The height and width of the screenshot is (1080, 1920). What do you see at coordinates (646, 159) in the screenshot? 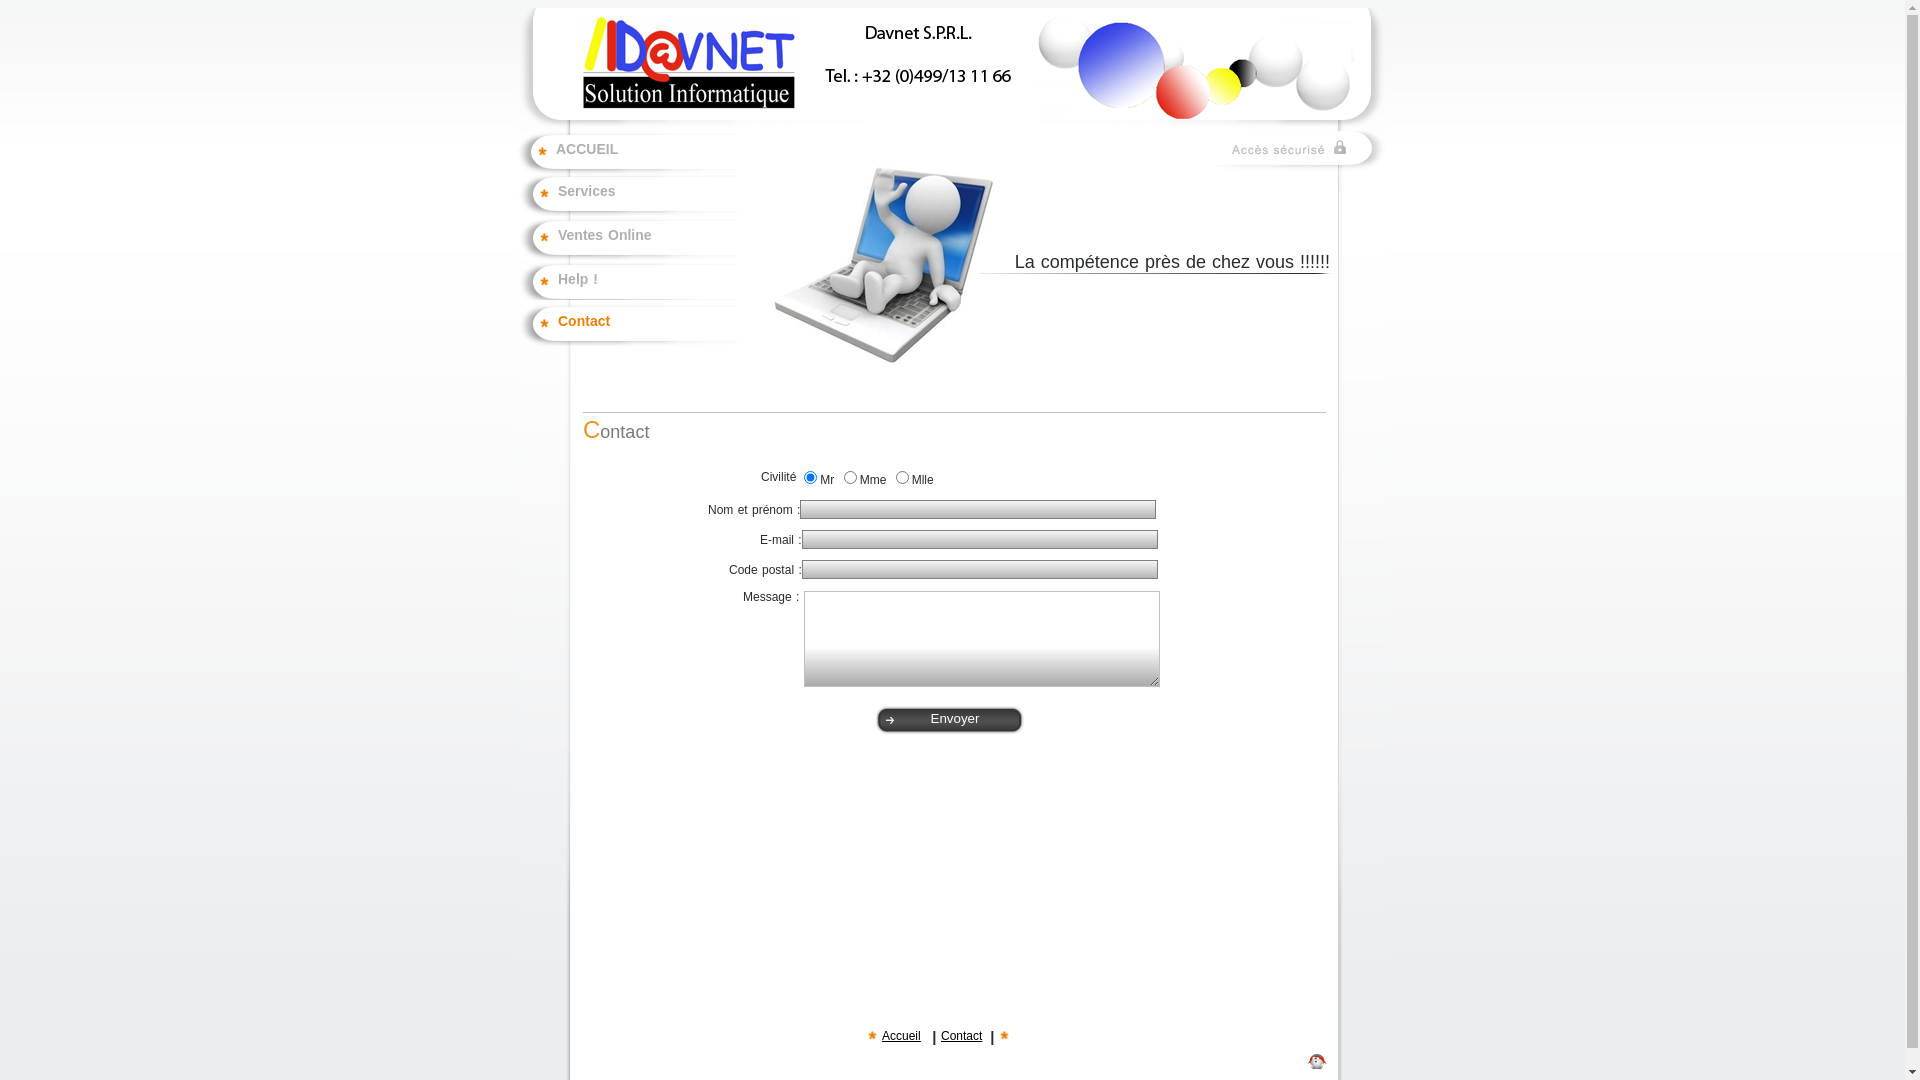
I see `ACCUEIL` at bounding box center [646, 159].